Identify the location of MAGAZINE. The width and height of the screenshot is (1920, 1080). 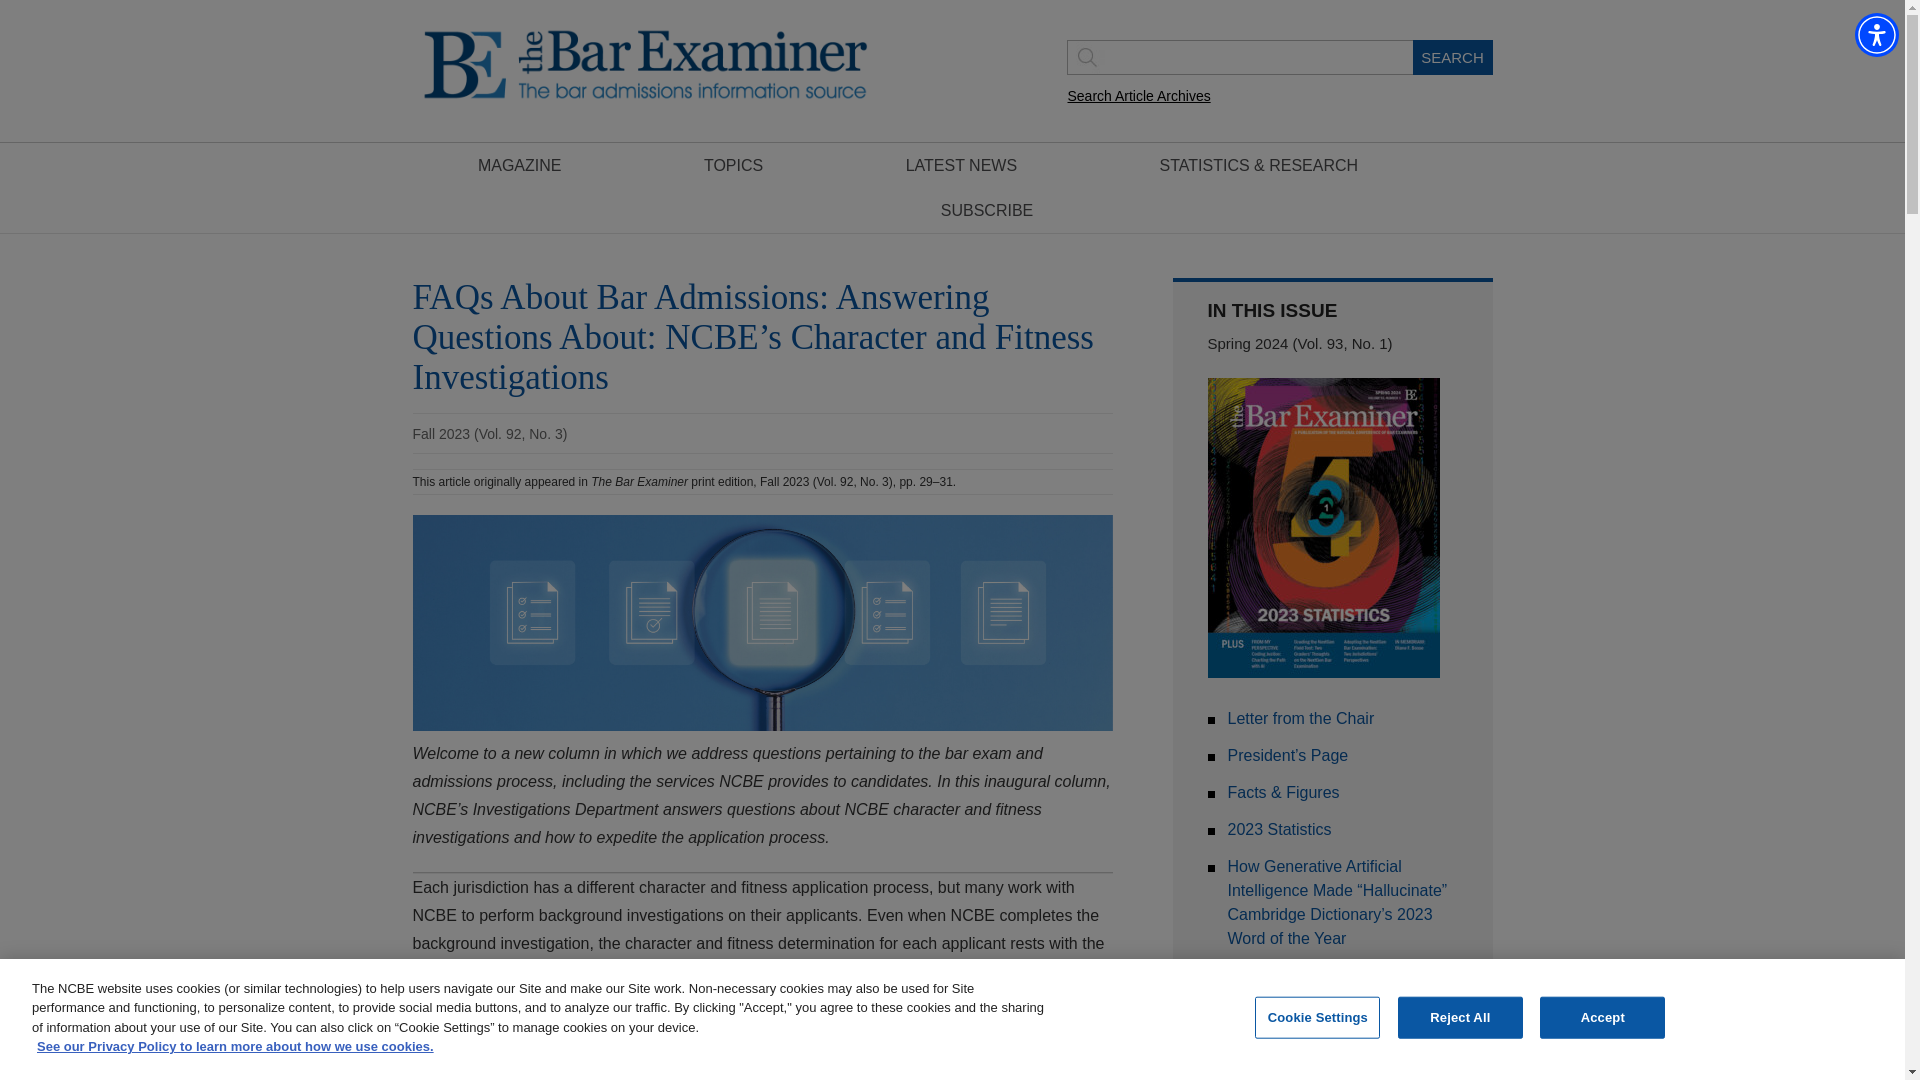
(520, 164).